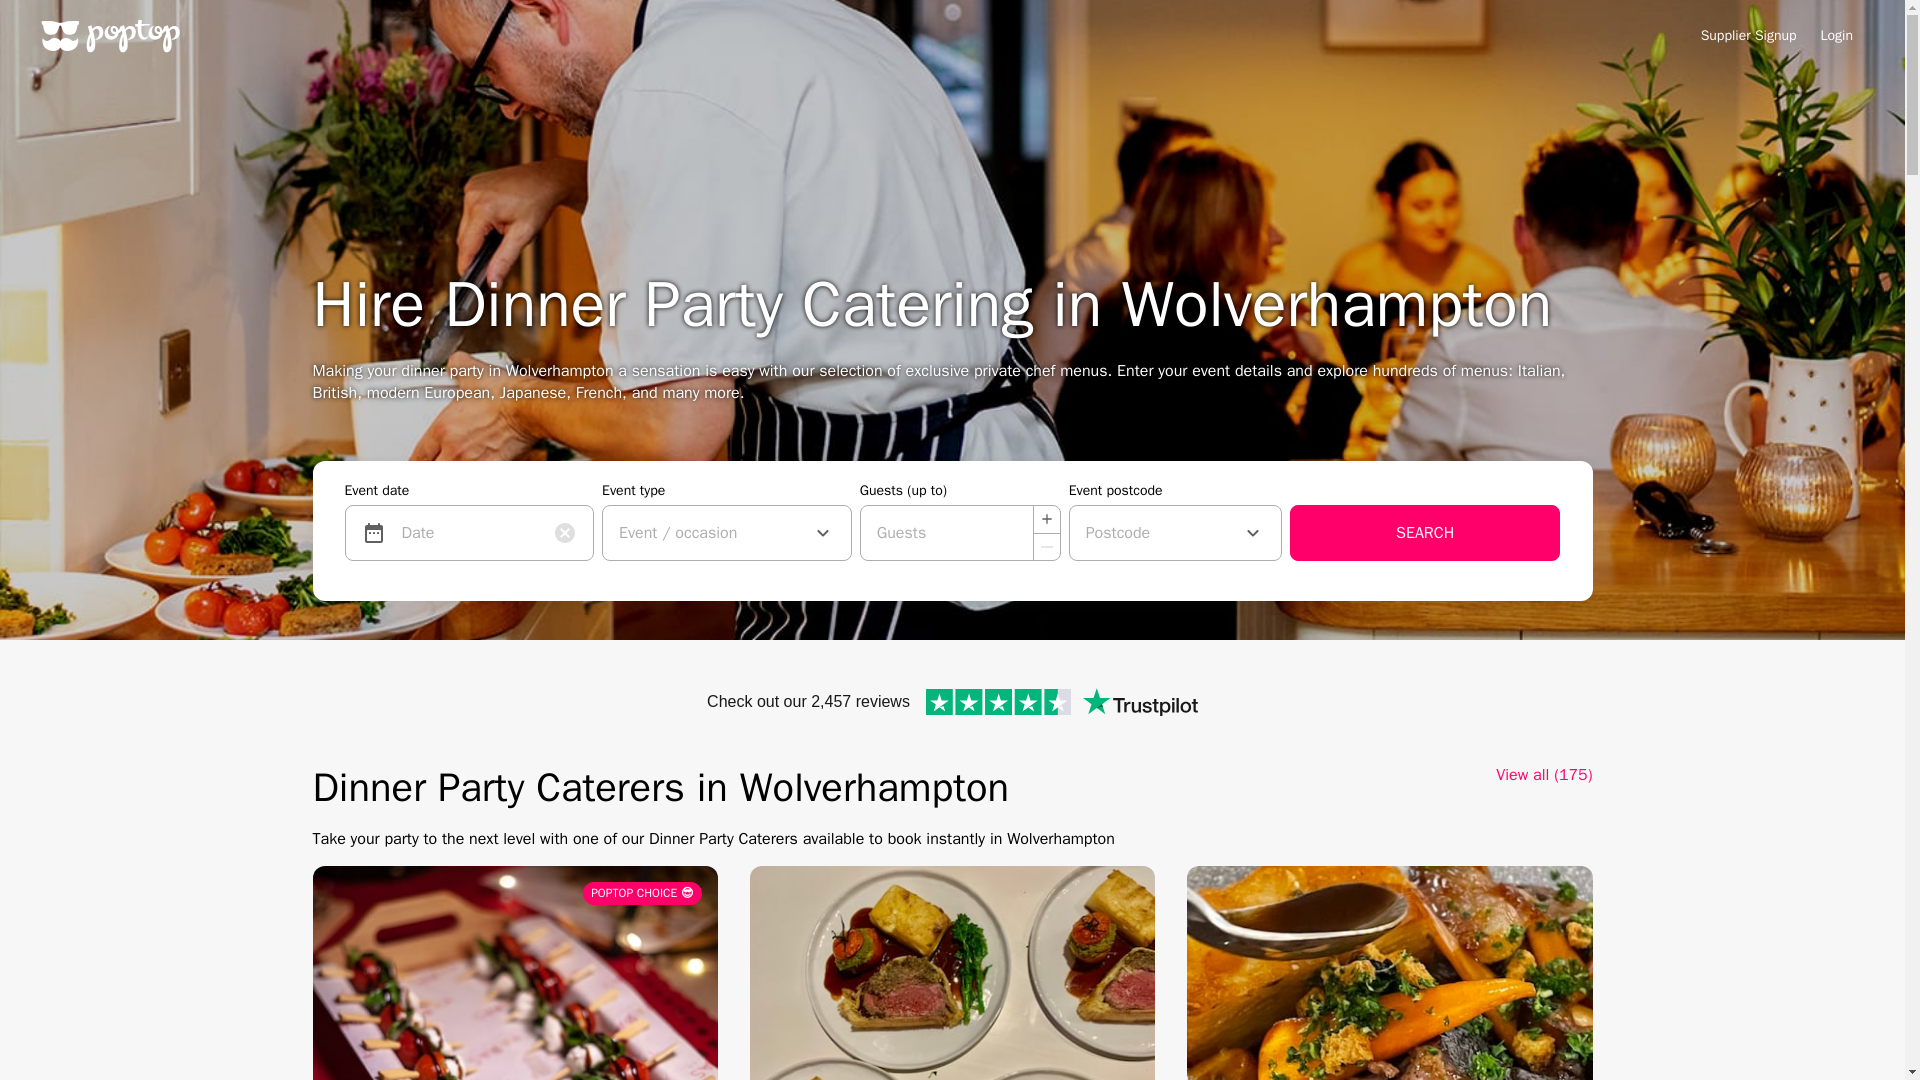 The image size is (1920, 1080). I want to click on Supplier Signup, so click(1749, 36).